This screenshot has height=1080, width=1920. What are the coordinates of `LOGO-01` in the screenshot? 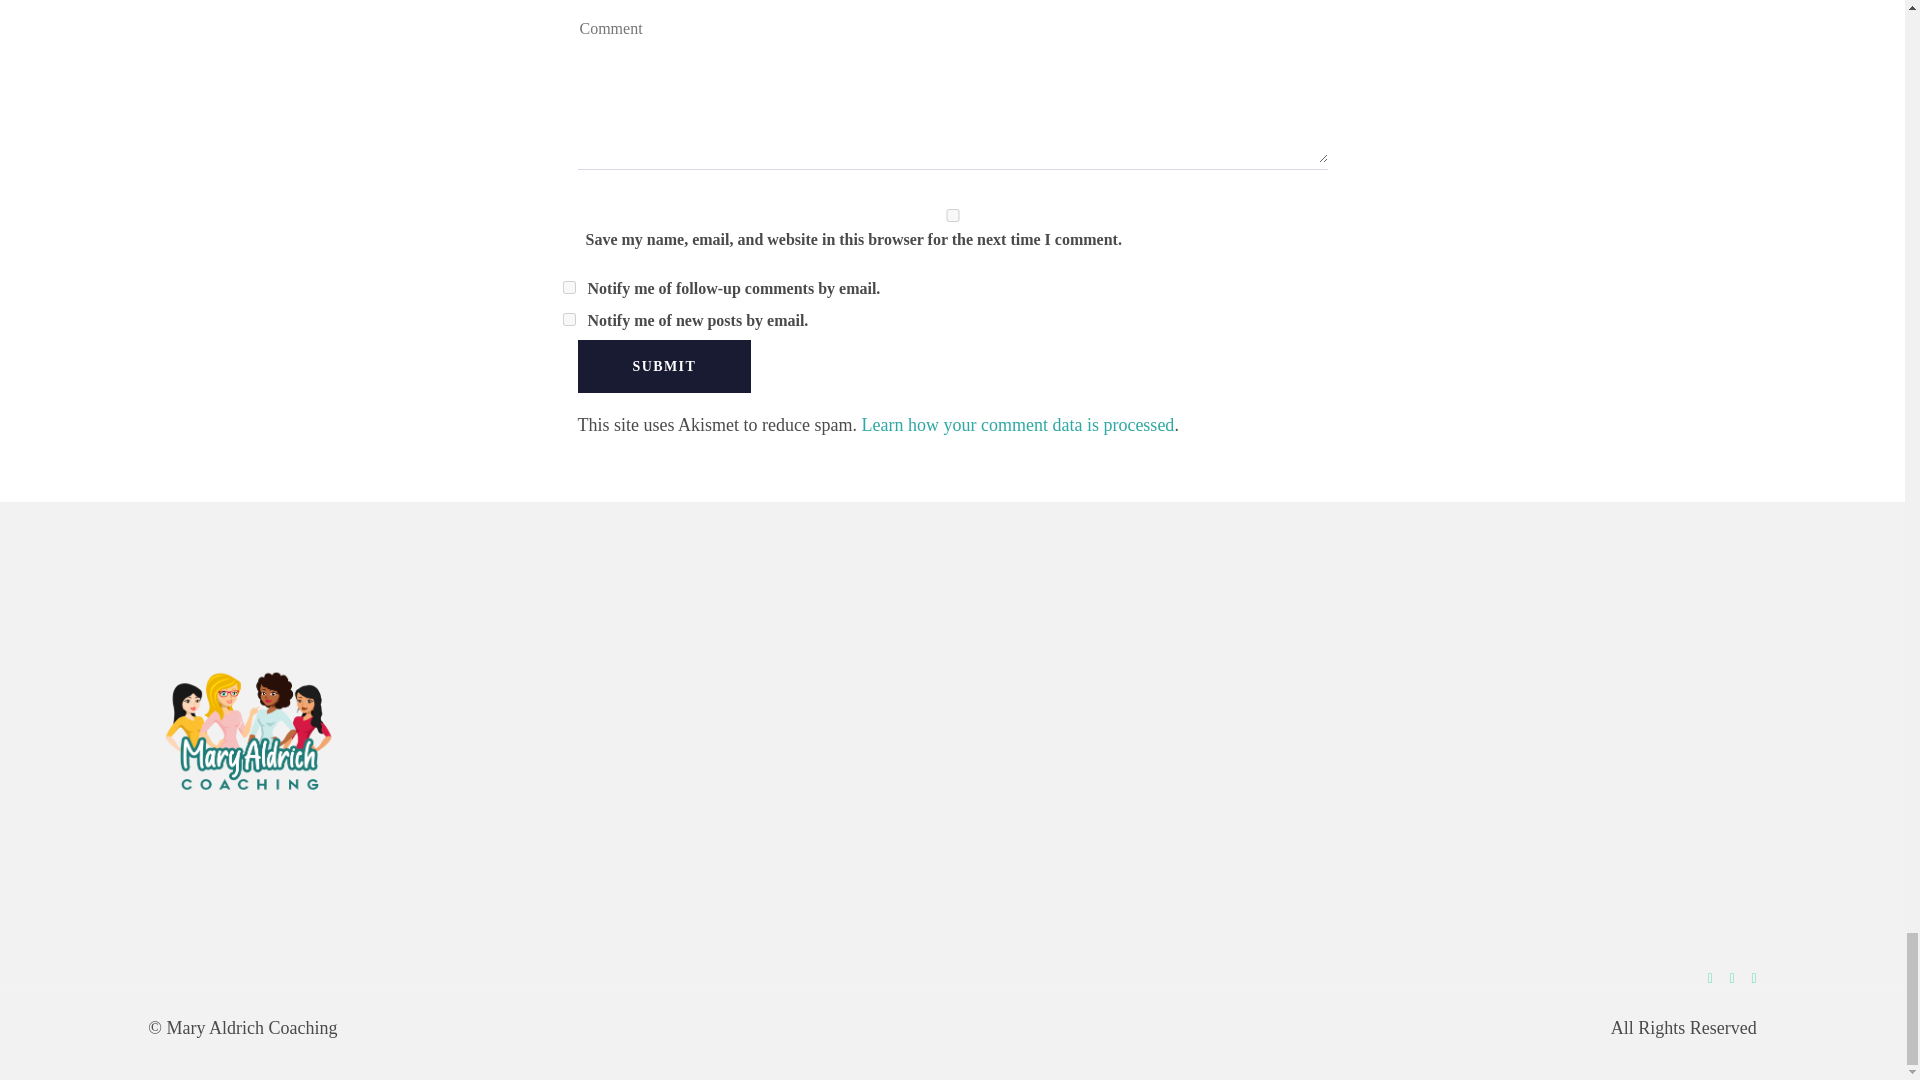 It's located at (1682, 596).